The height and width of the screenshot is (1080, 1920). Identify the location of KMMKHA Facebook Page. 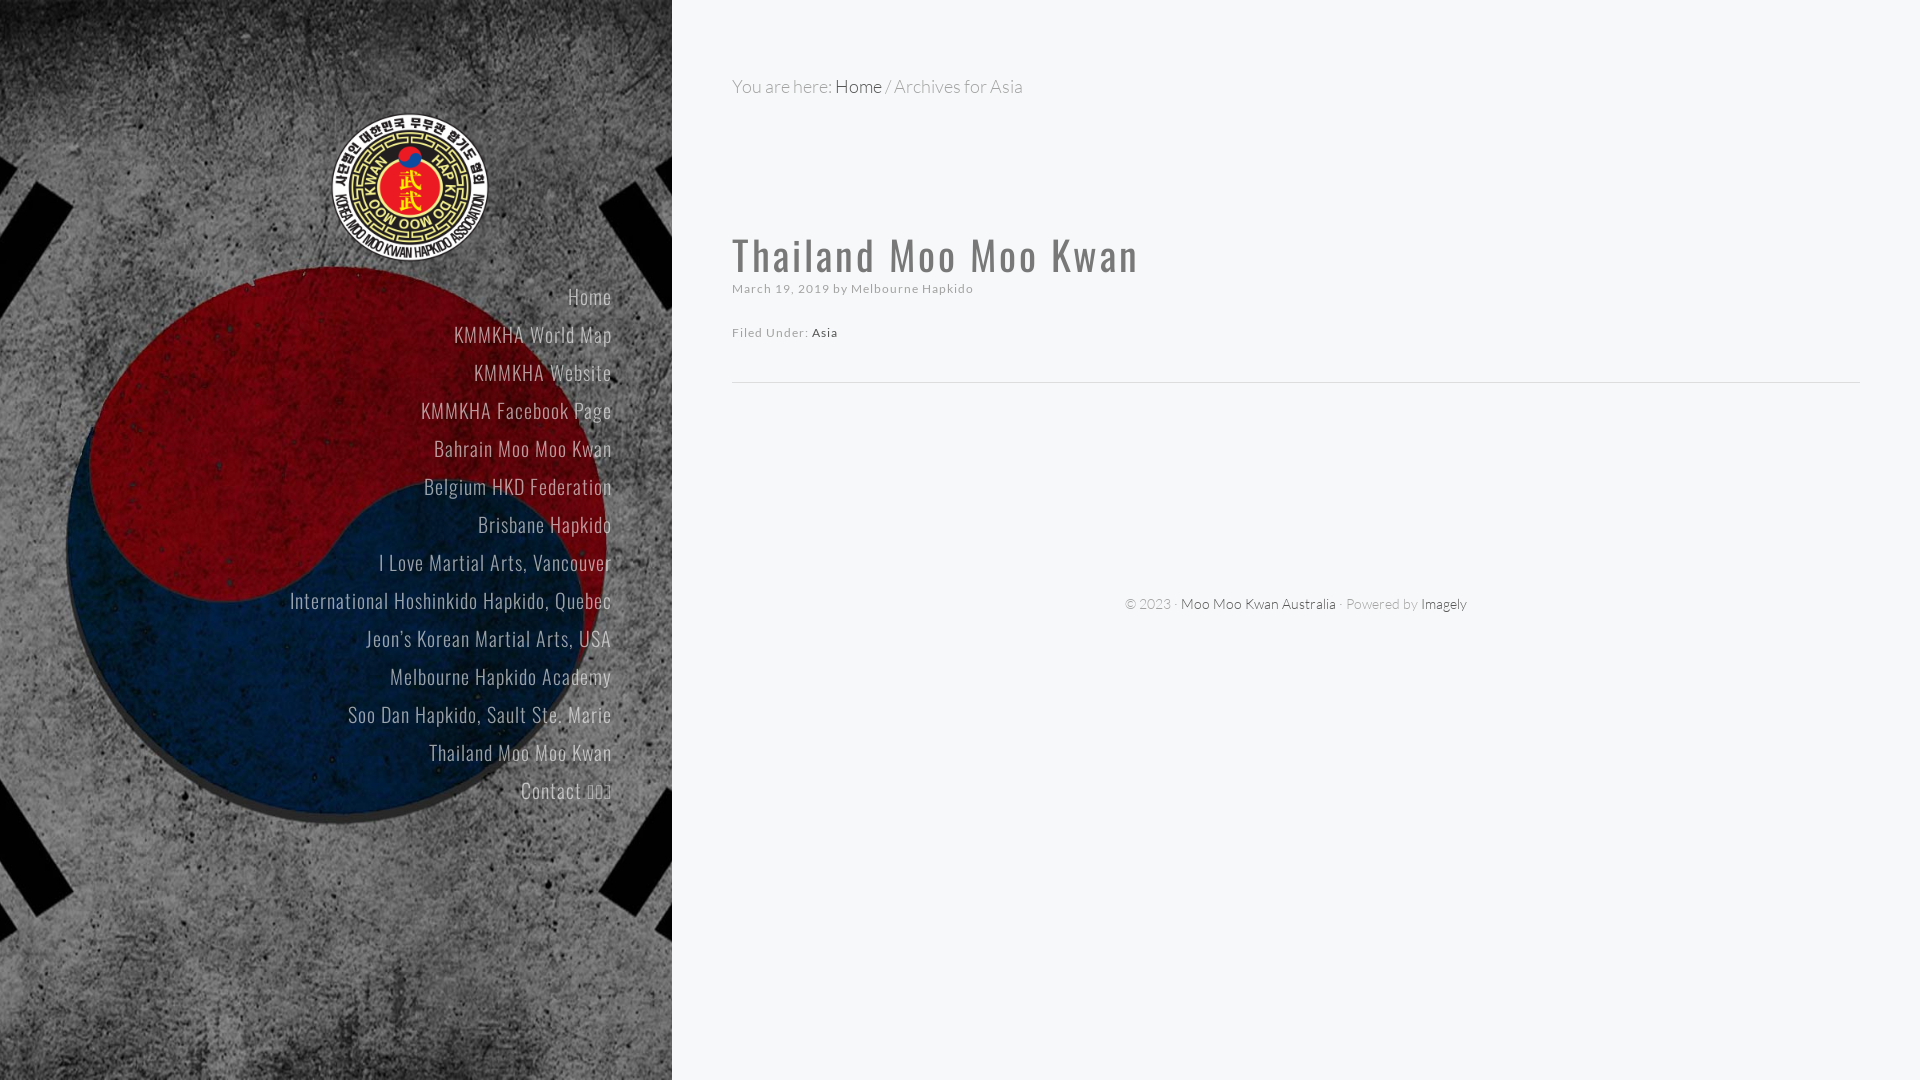
(321, 410).